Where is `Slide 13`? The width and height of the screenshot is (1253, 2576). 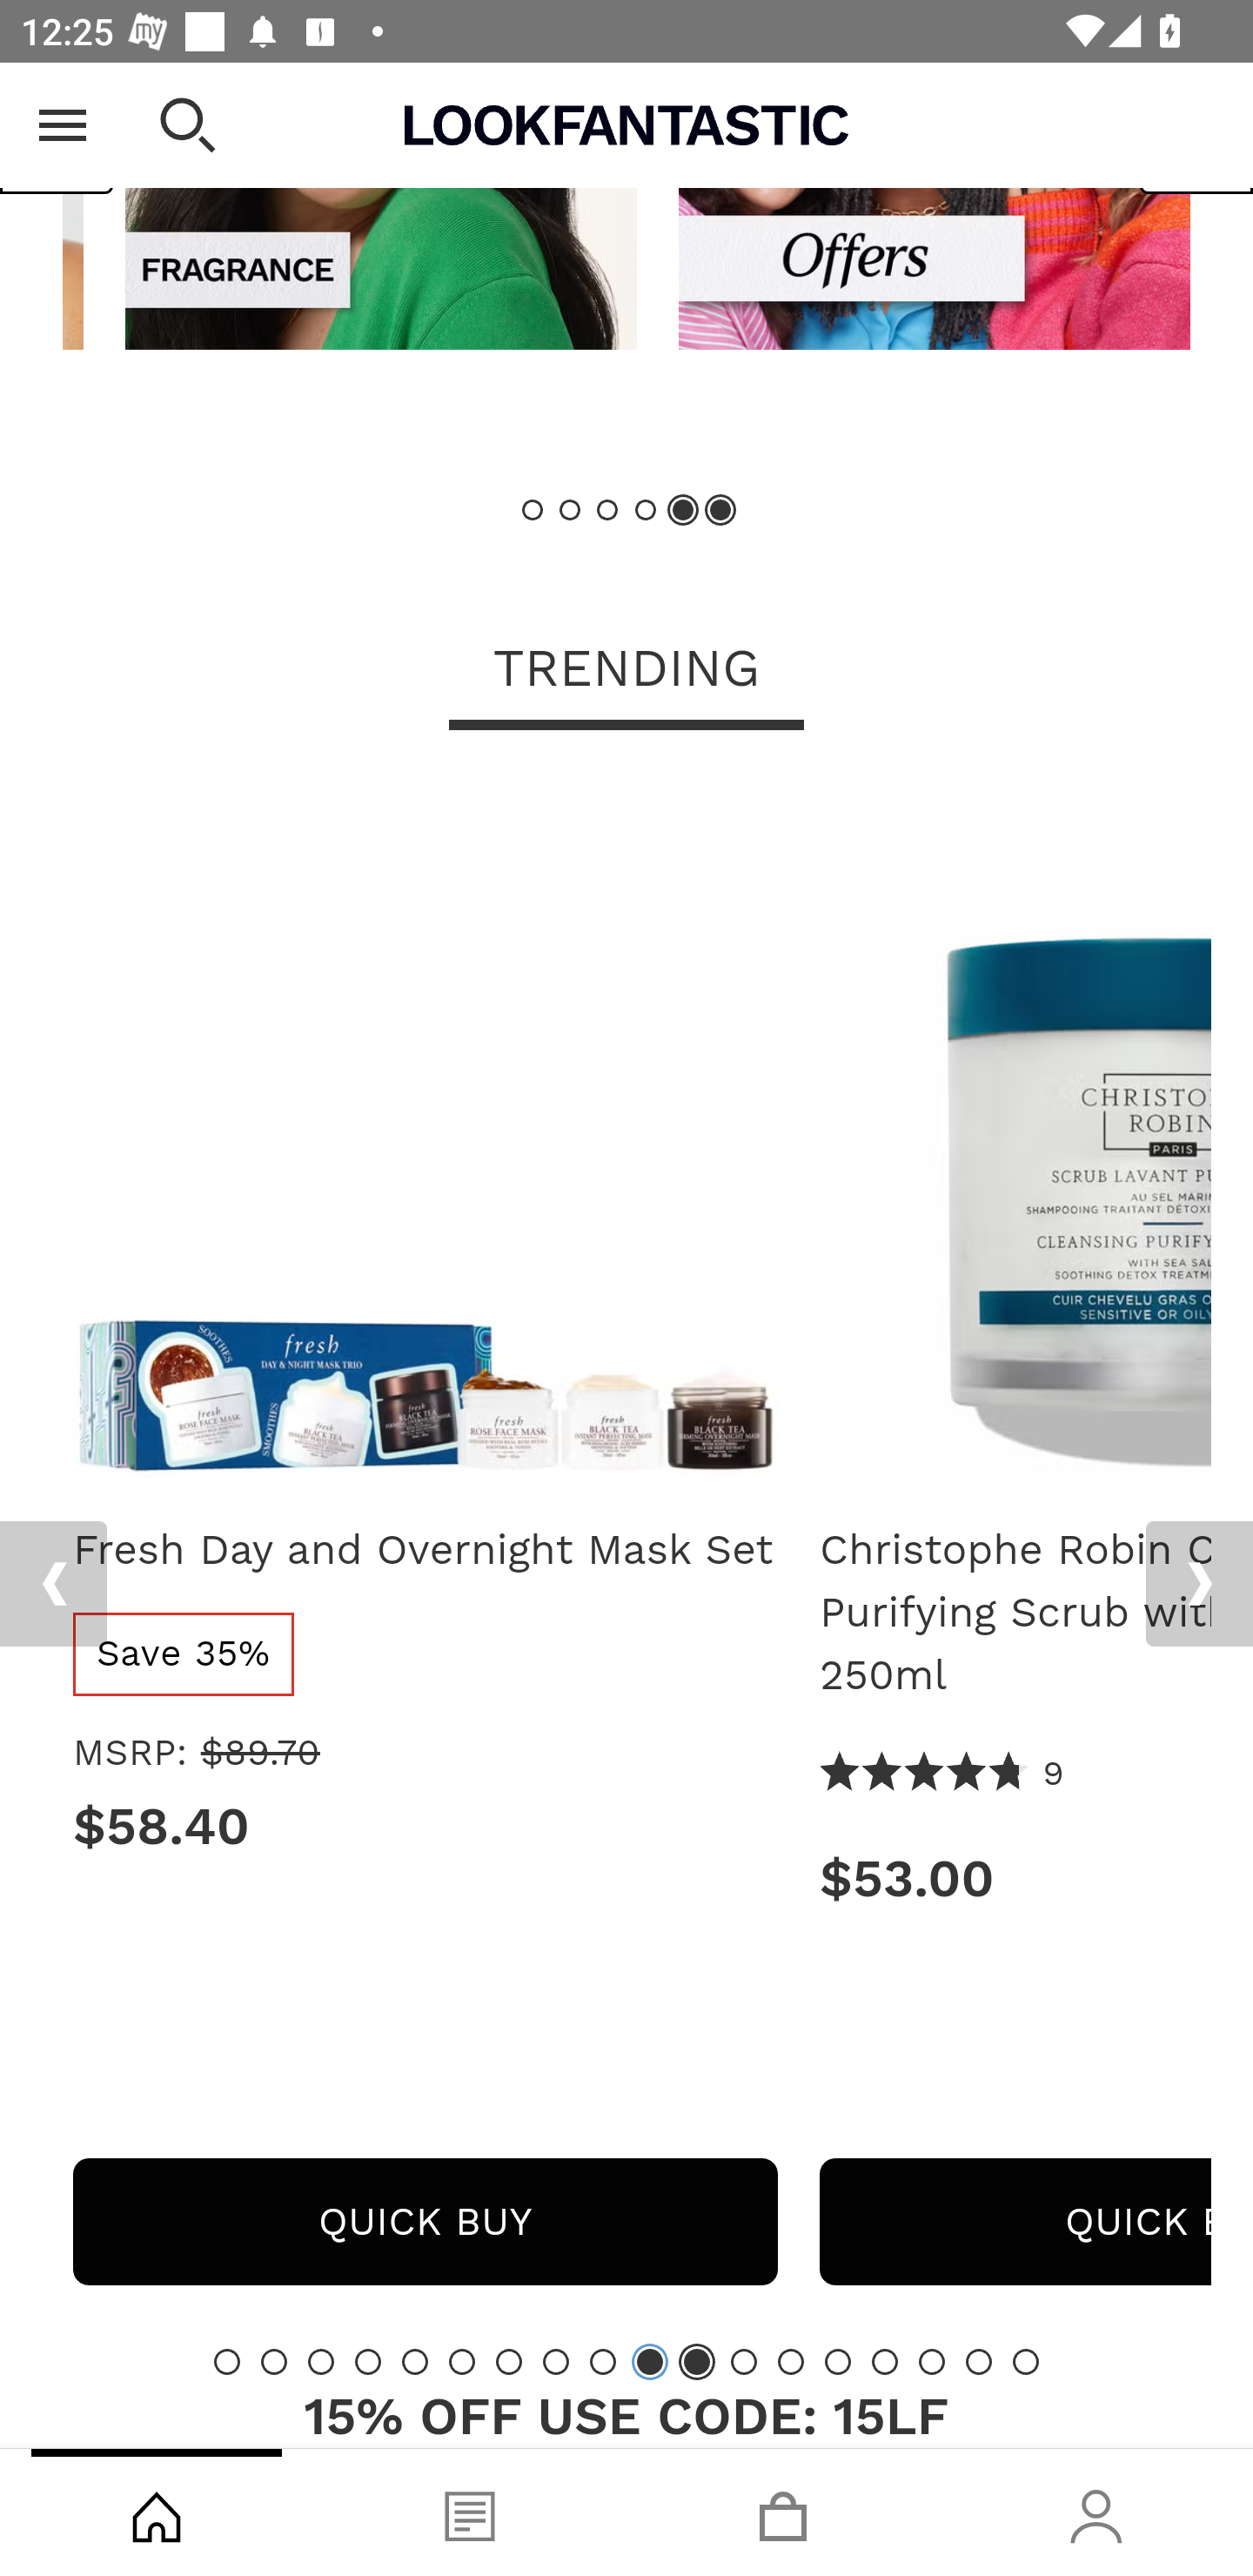 Slide 13 is located at coordinates (791, 2360).